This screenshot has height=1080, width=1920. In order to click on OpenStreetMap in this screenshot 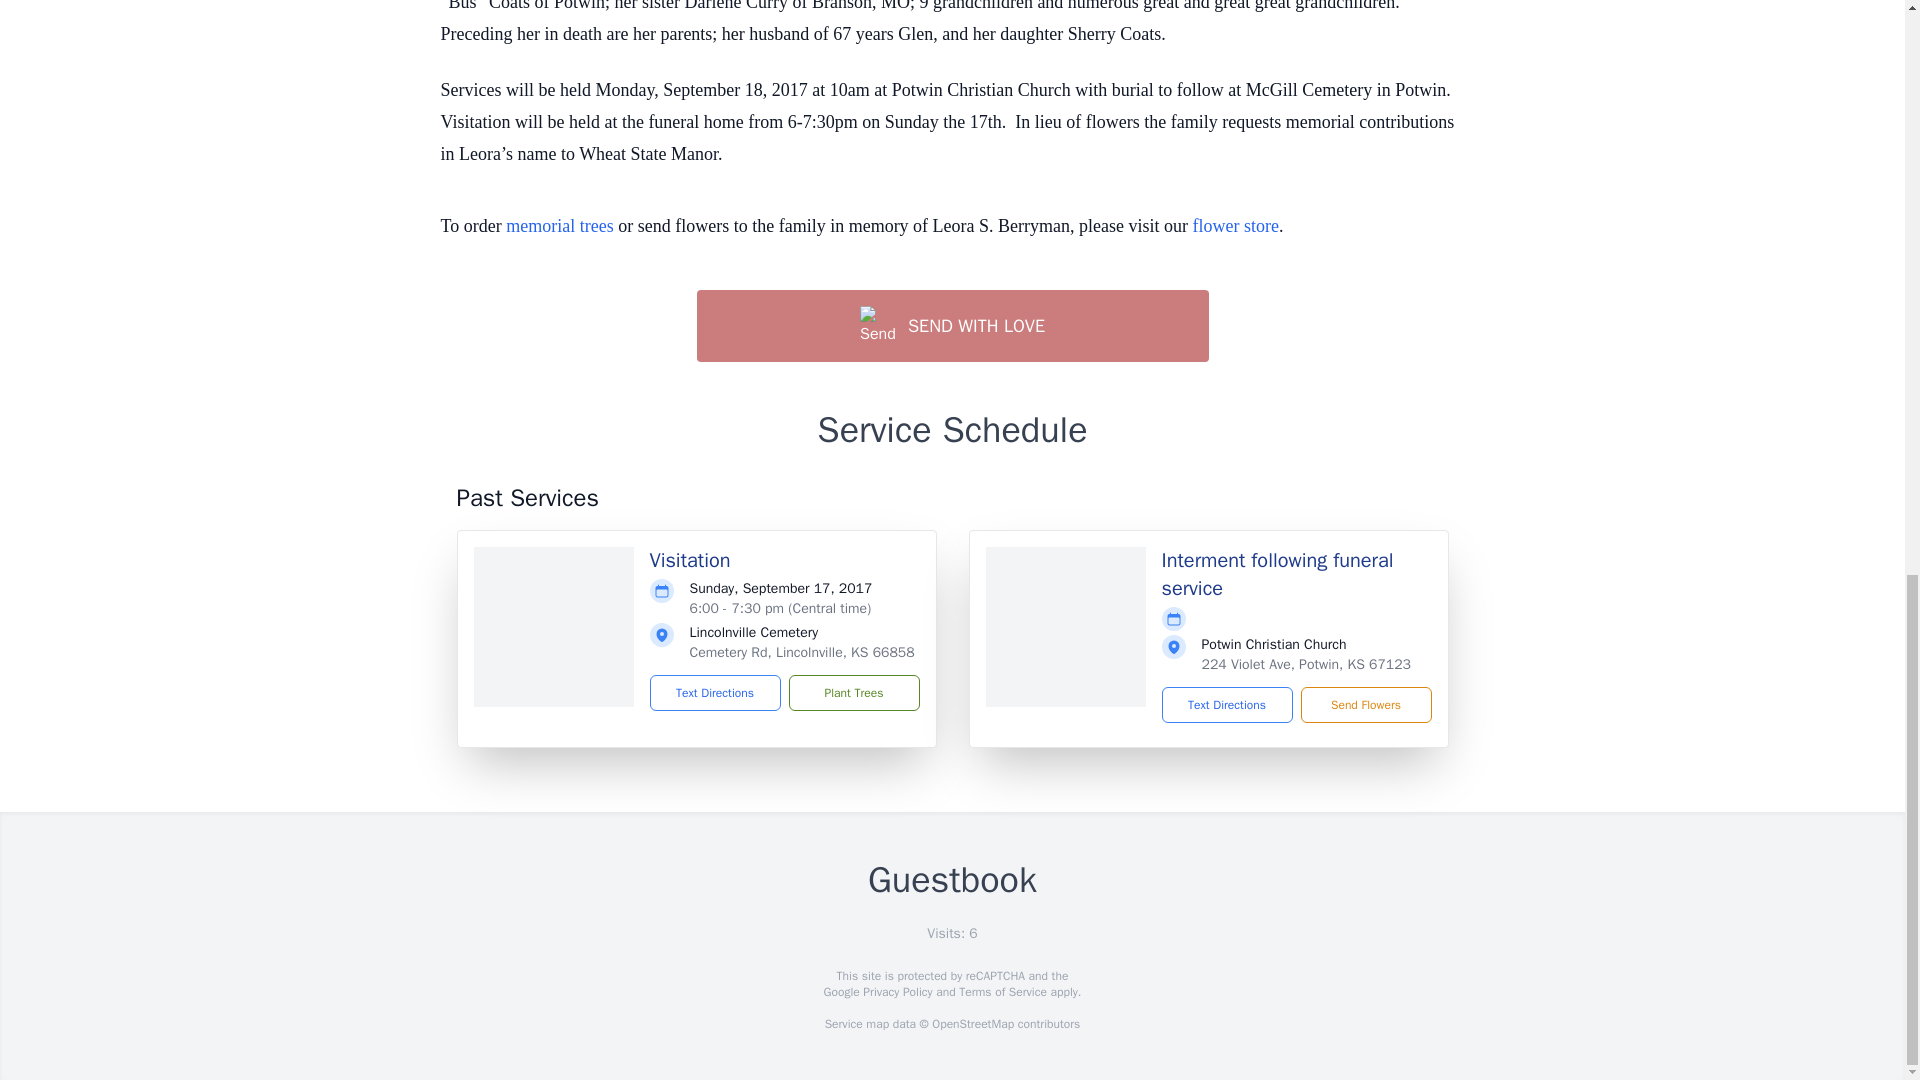, I will do `click(972, 1024)`.